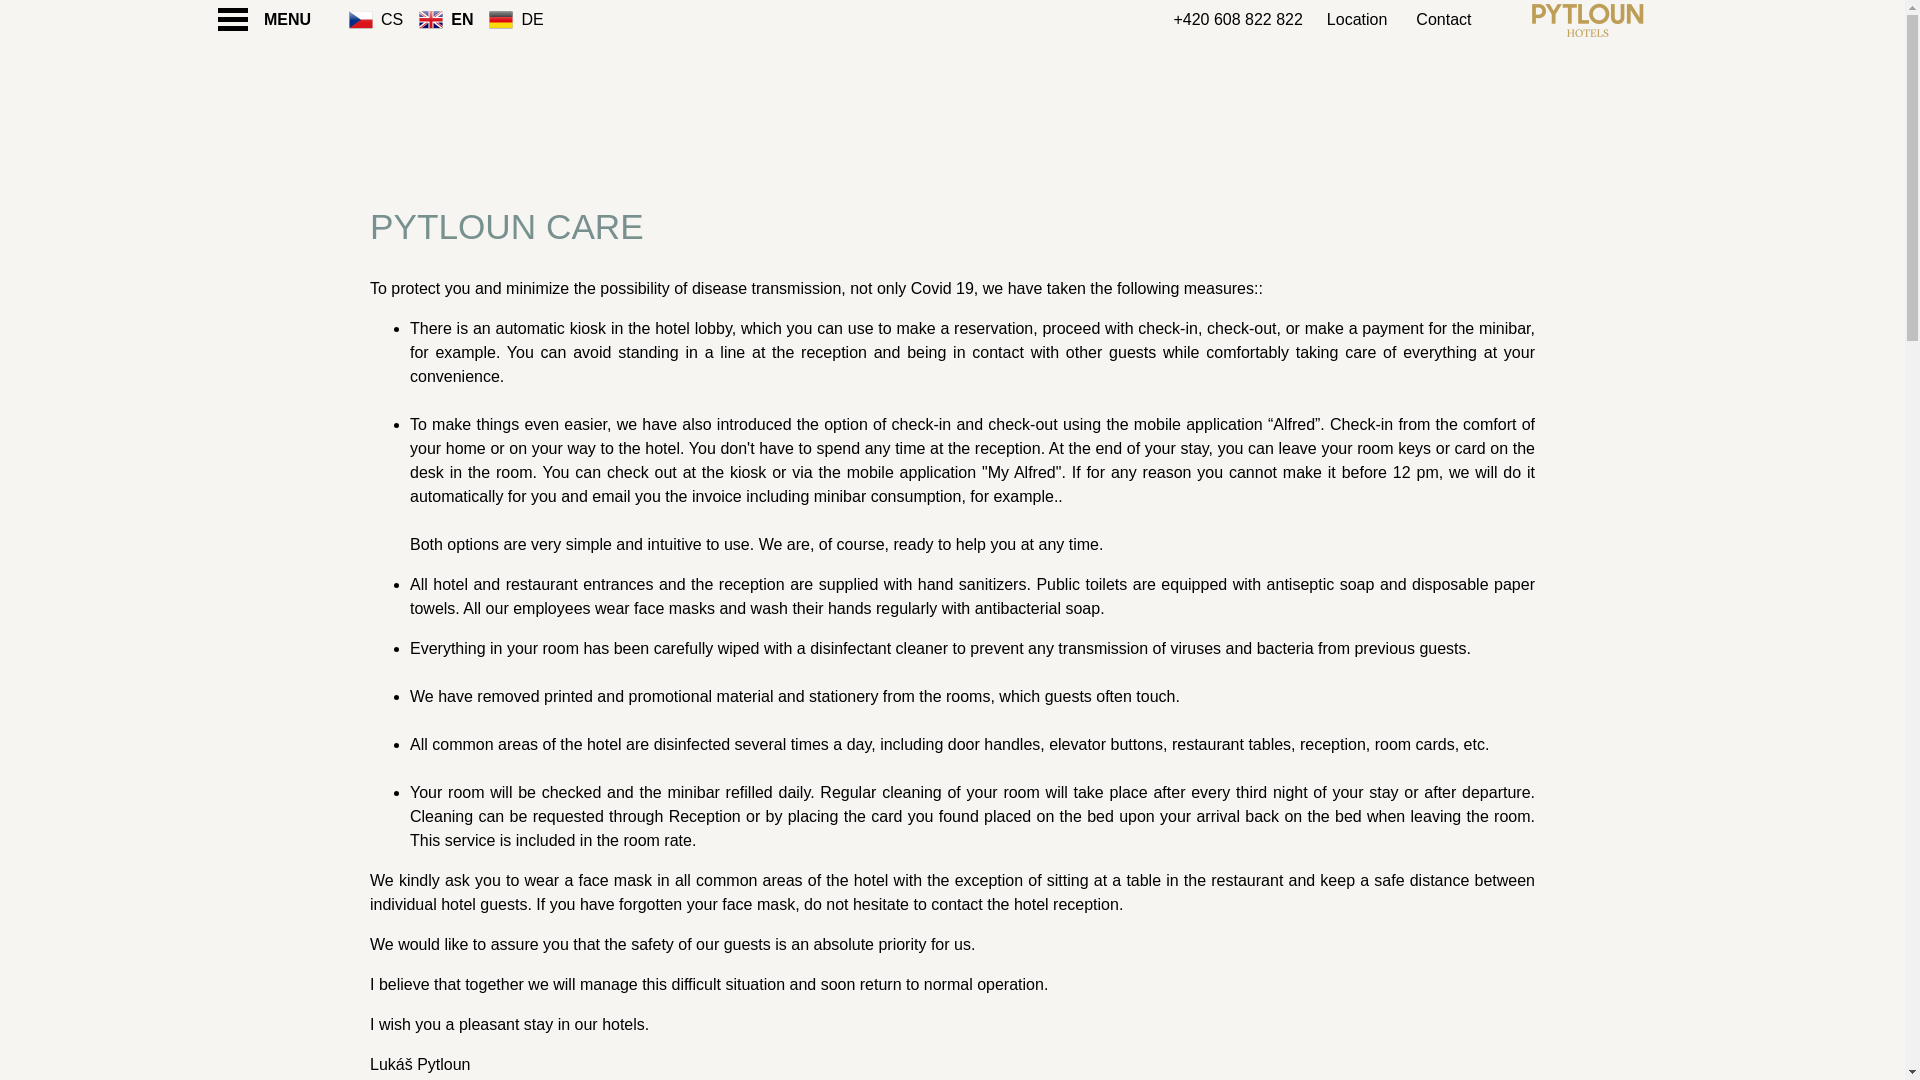 This screenshot has width=1920, height=1080. I want to click on DE, so click(536, 19).